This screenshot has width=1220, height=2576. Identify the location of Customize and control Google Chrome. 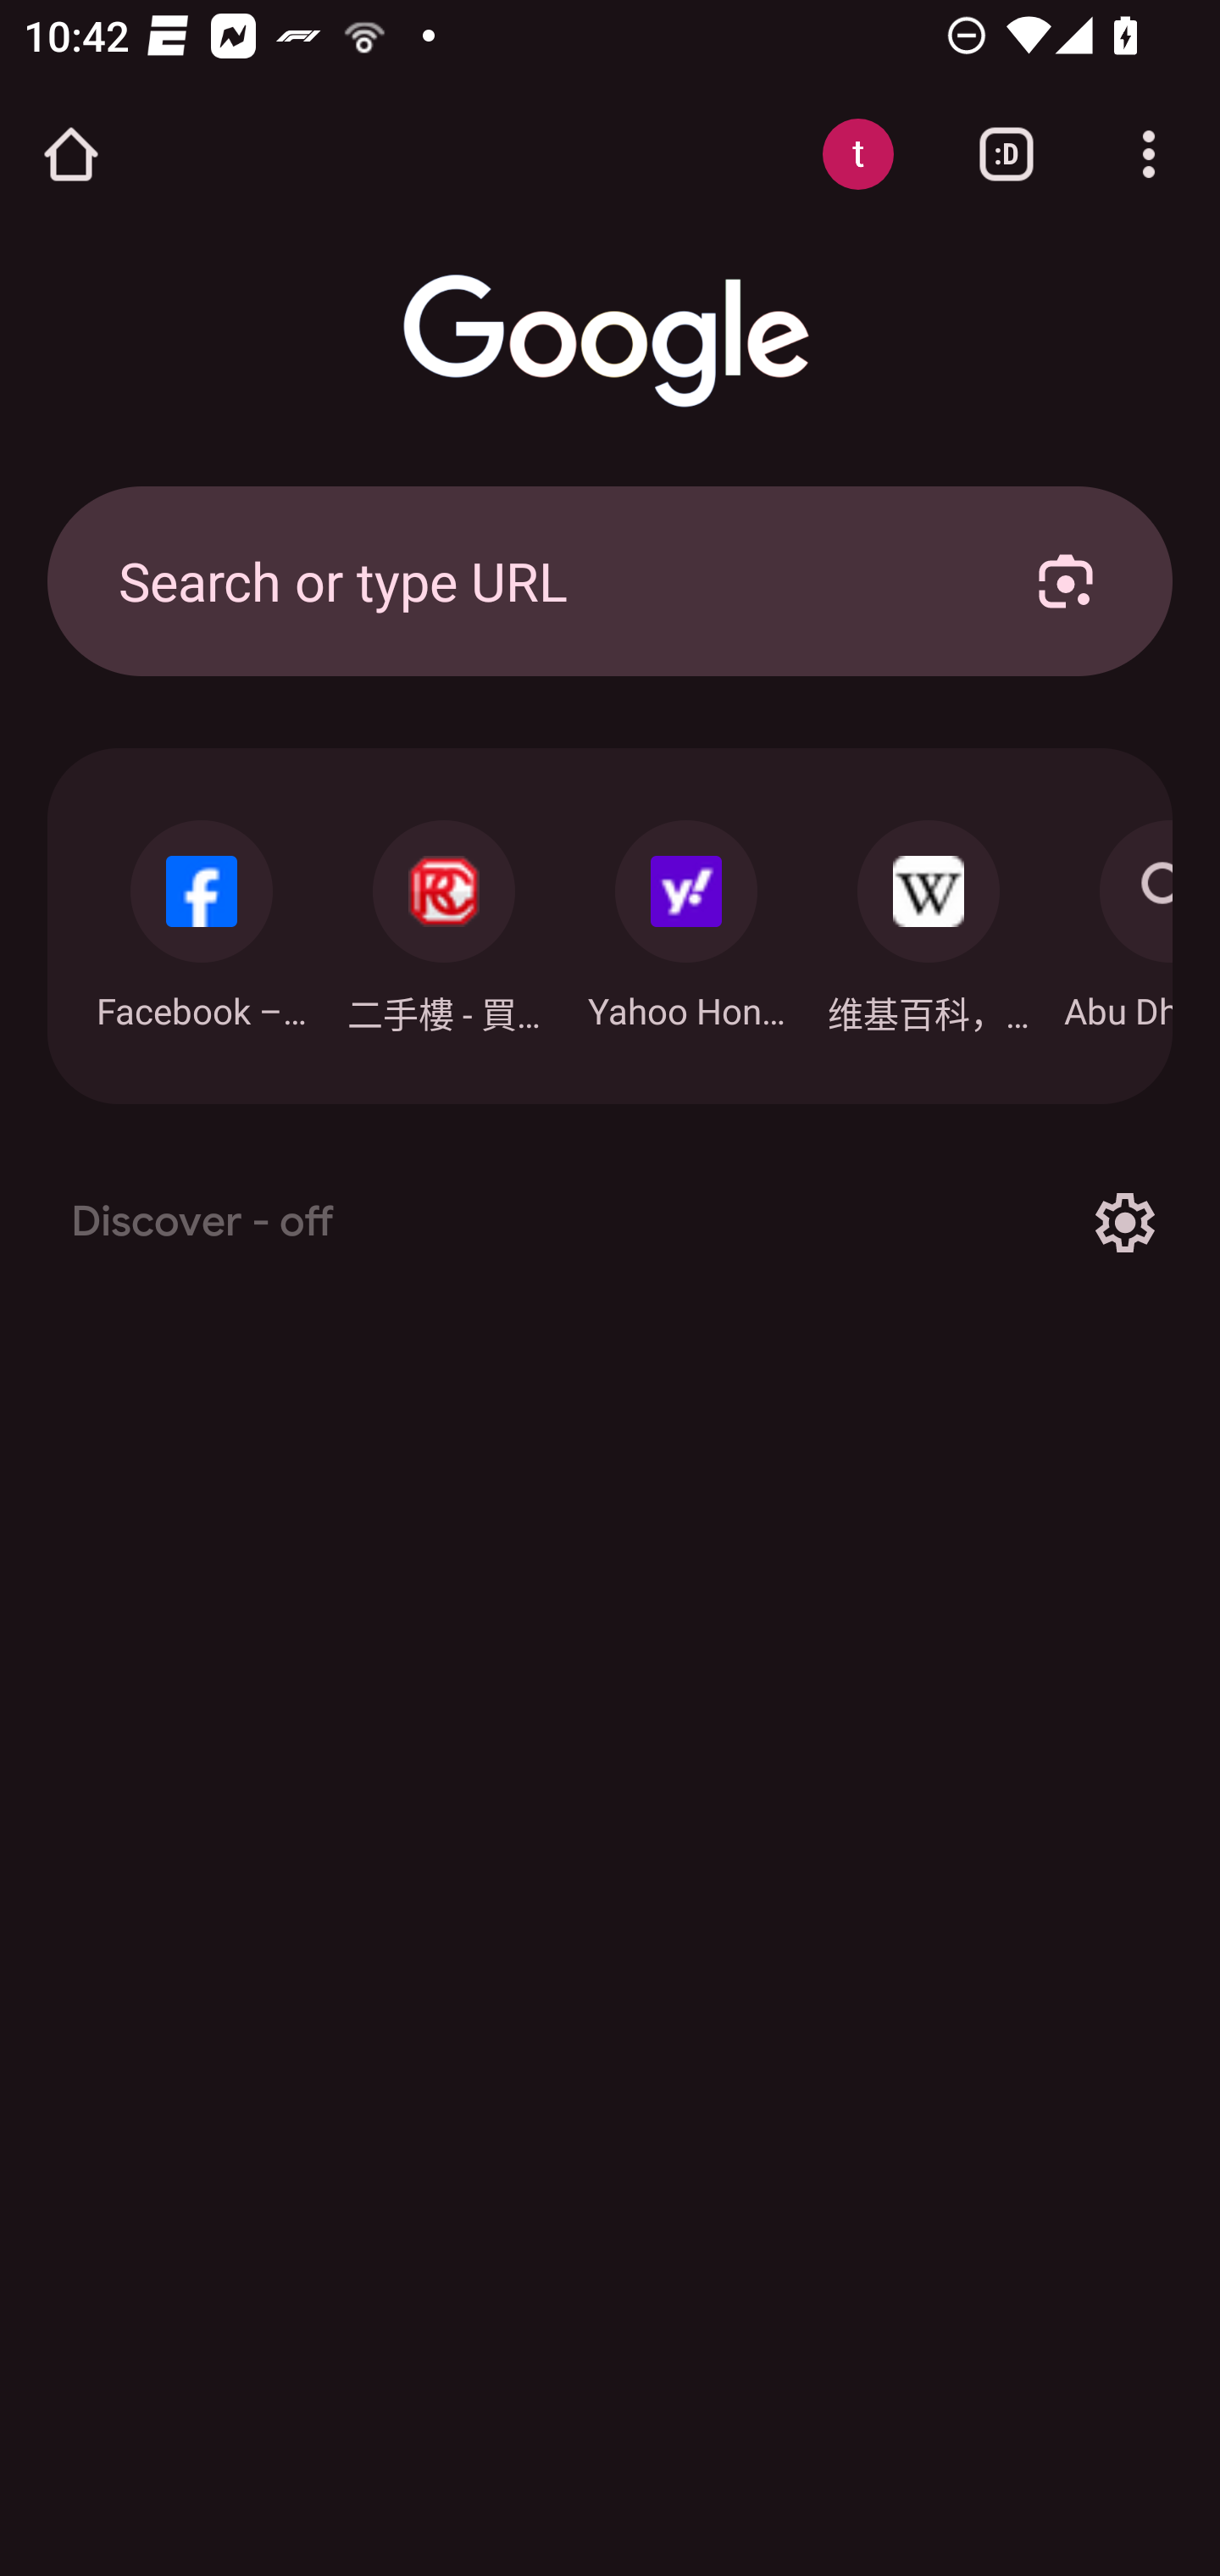
(1149, 154).